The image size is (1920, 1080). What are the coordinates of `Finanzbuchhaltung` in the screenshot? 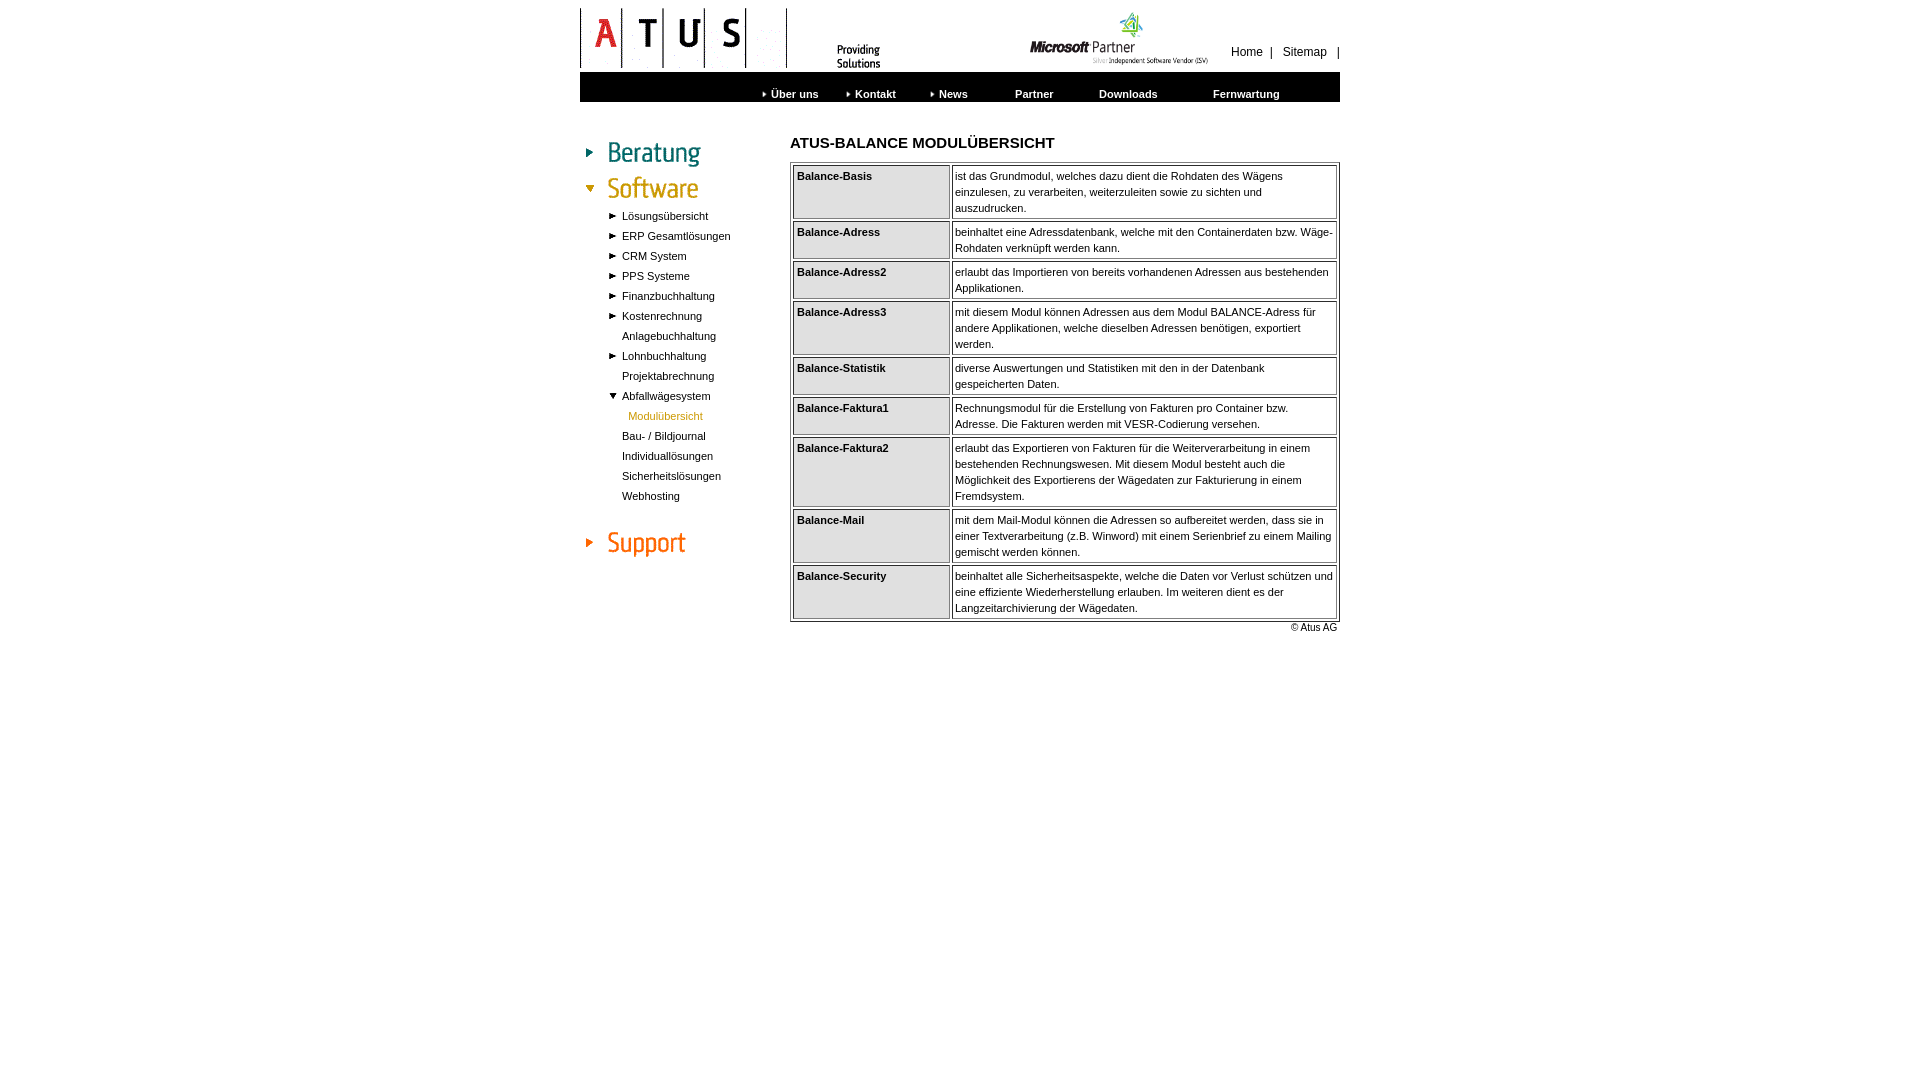 It's located at (668, 296).